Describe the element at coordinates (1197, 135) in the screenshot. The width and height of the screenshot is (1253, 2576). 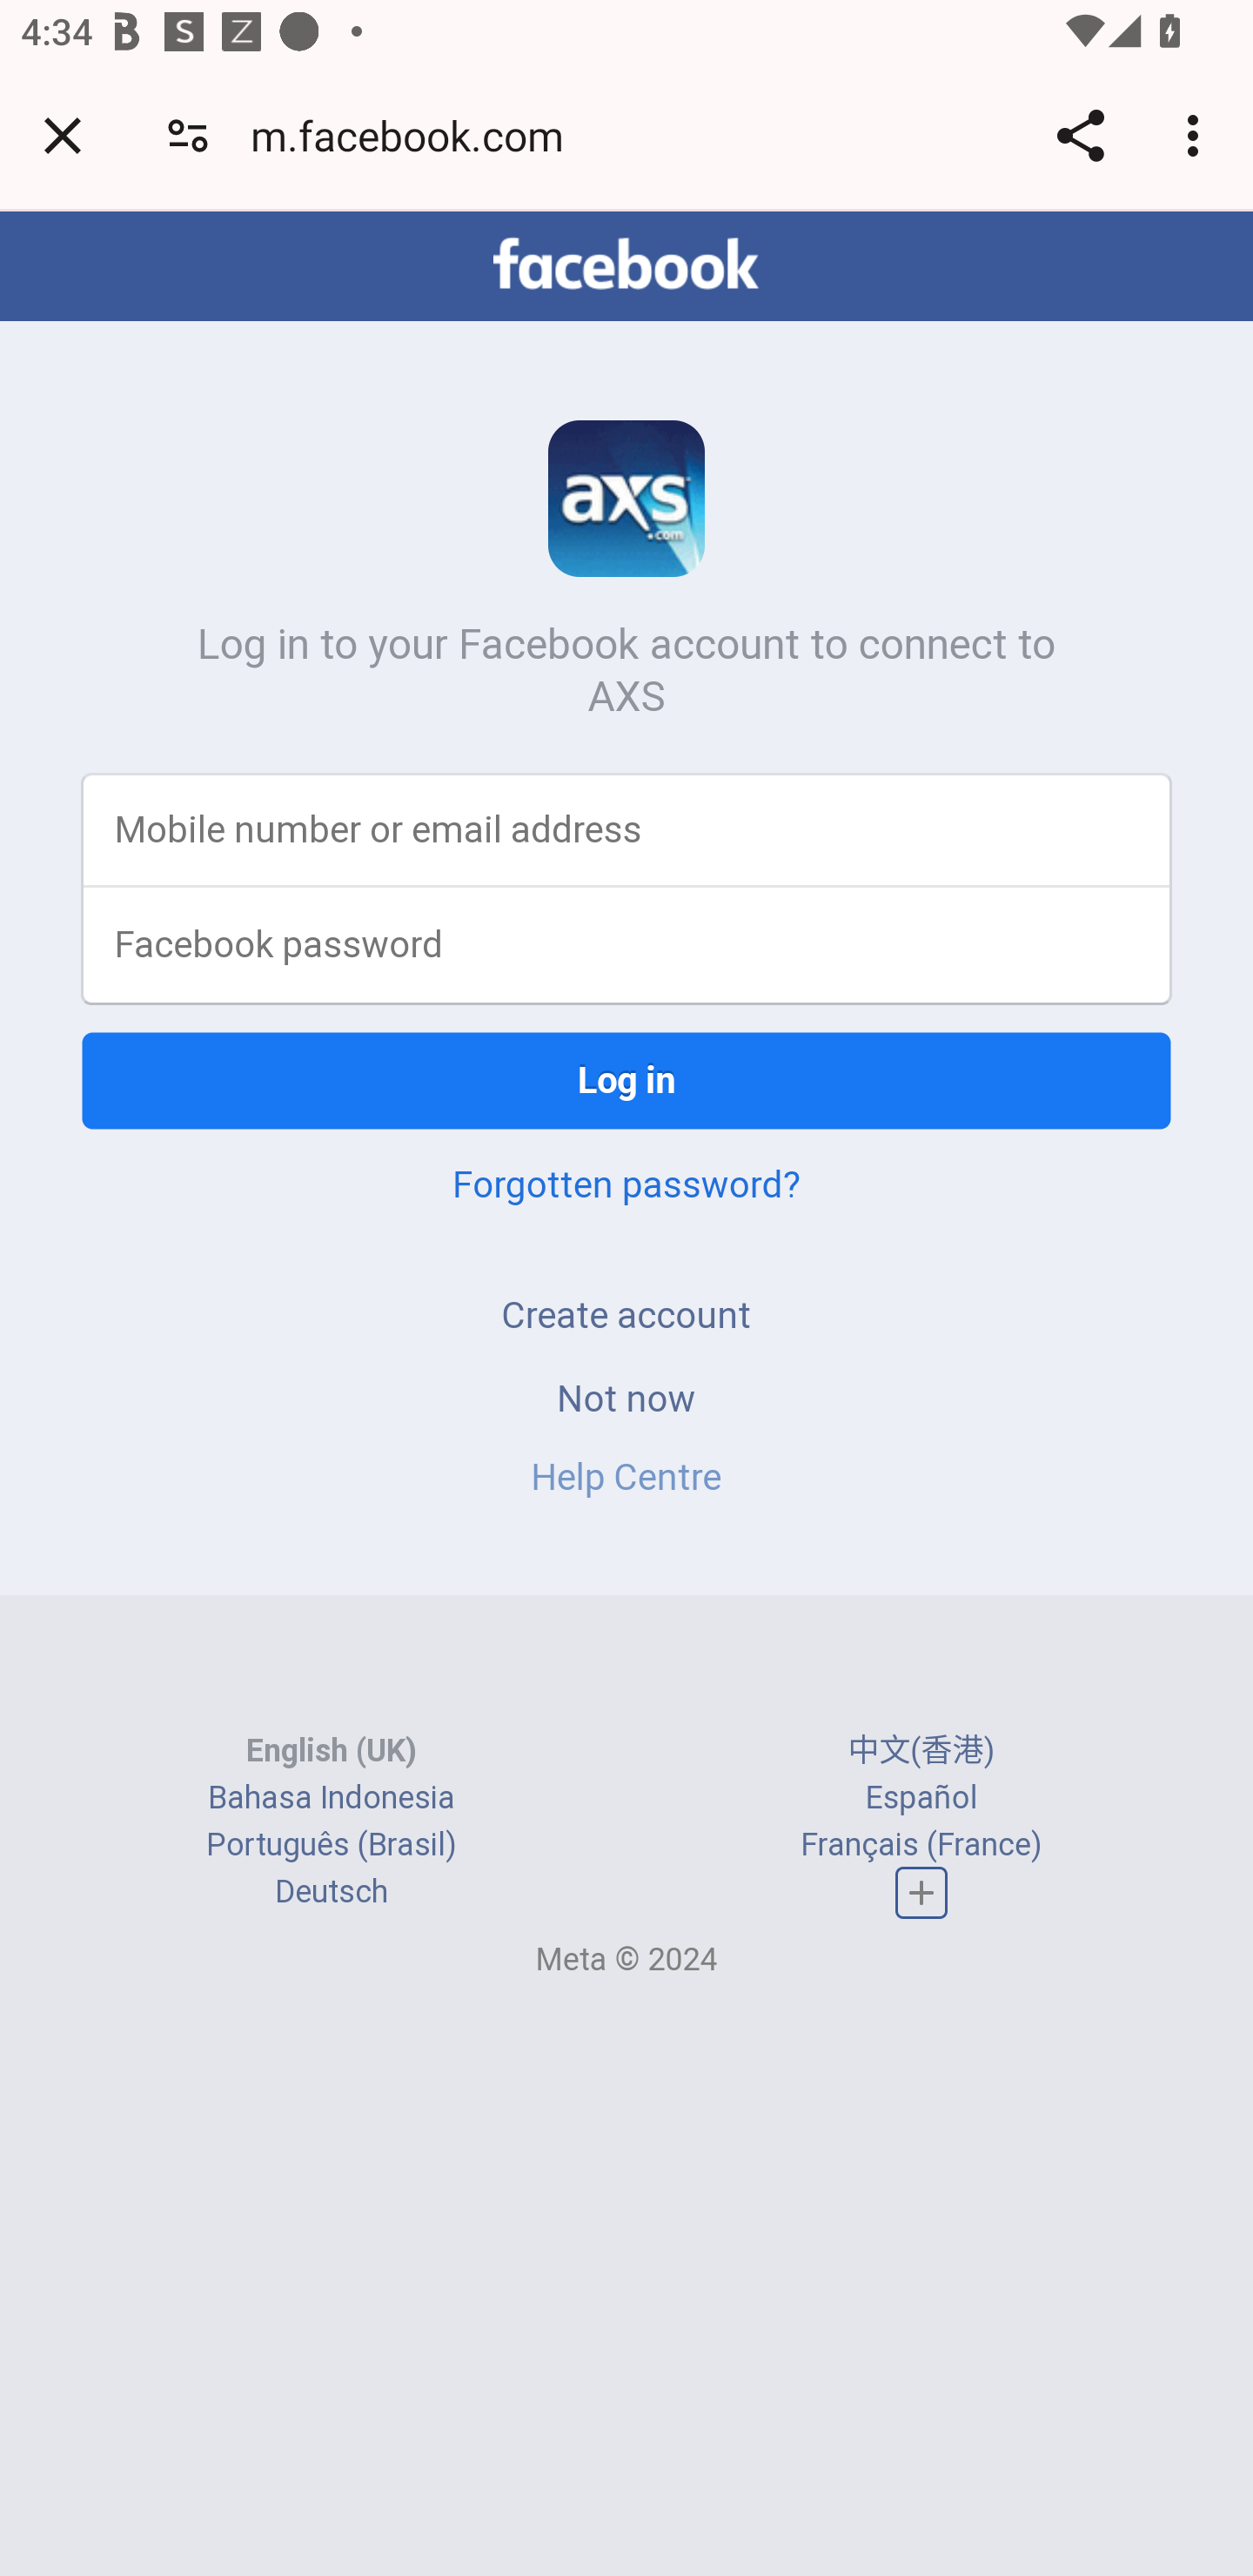
I see `Customize and control Google Chrome` at that location.